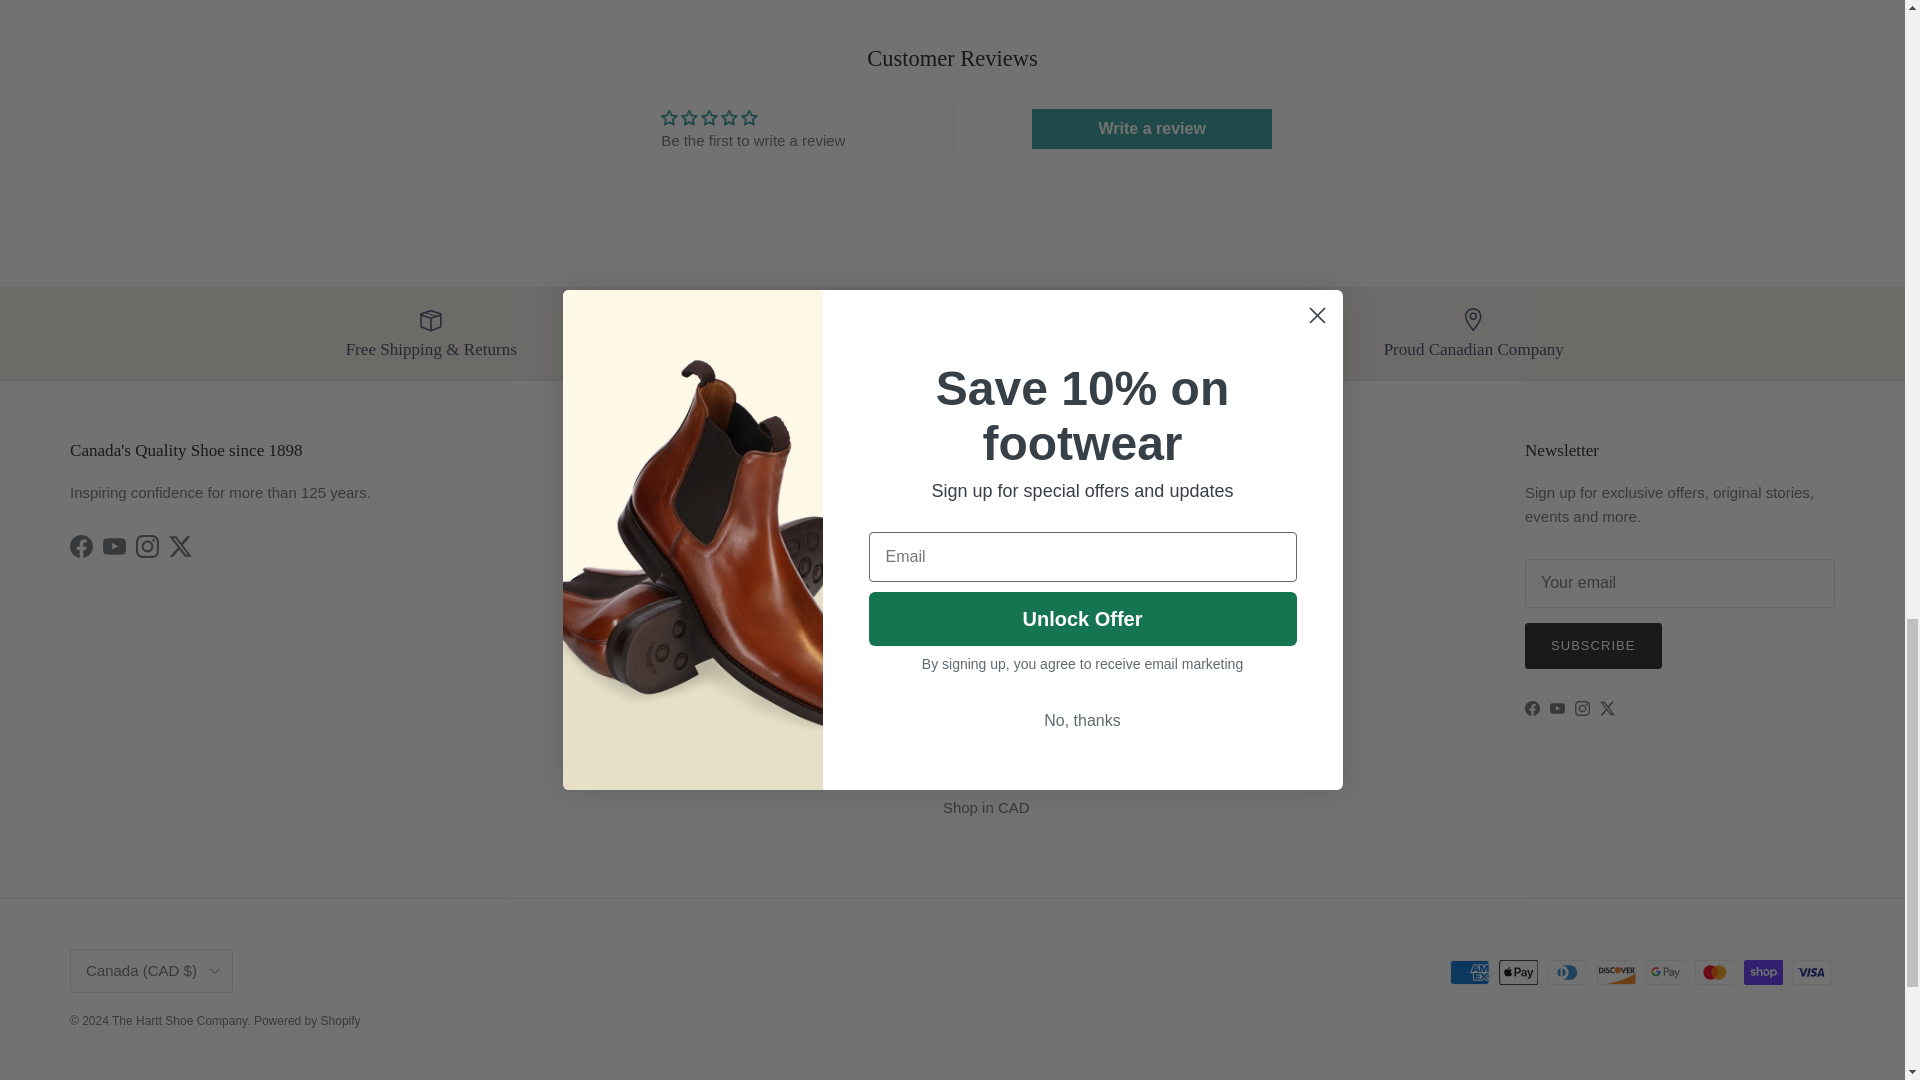  Describe the element at coordinates (180, 546) in the screenshot. I see `The Hartt Shoe Company on Twitter` at that location.